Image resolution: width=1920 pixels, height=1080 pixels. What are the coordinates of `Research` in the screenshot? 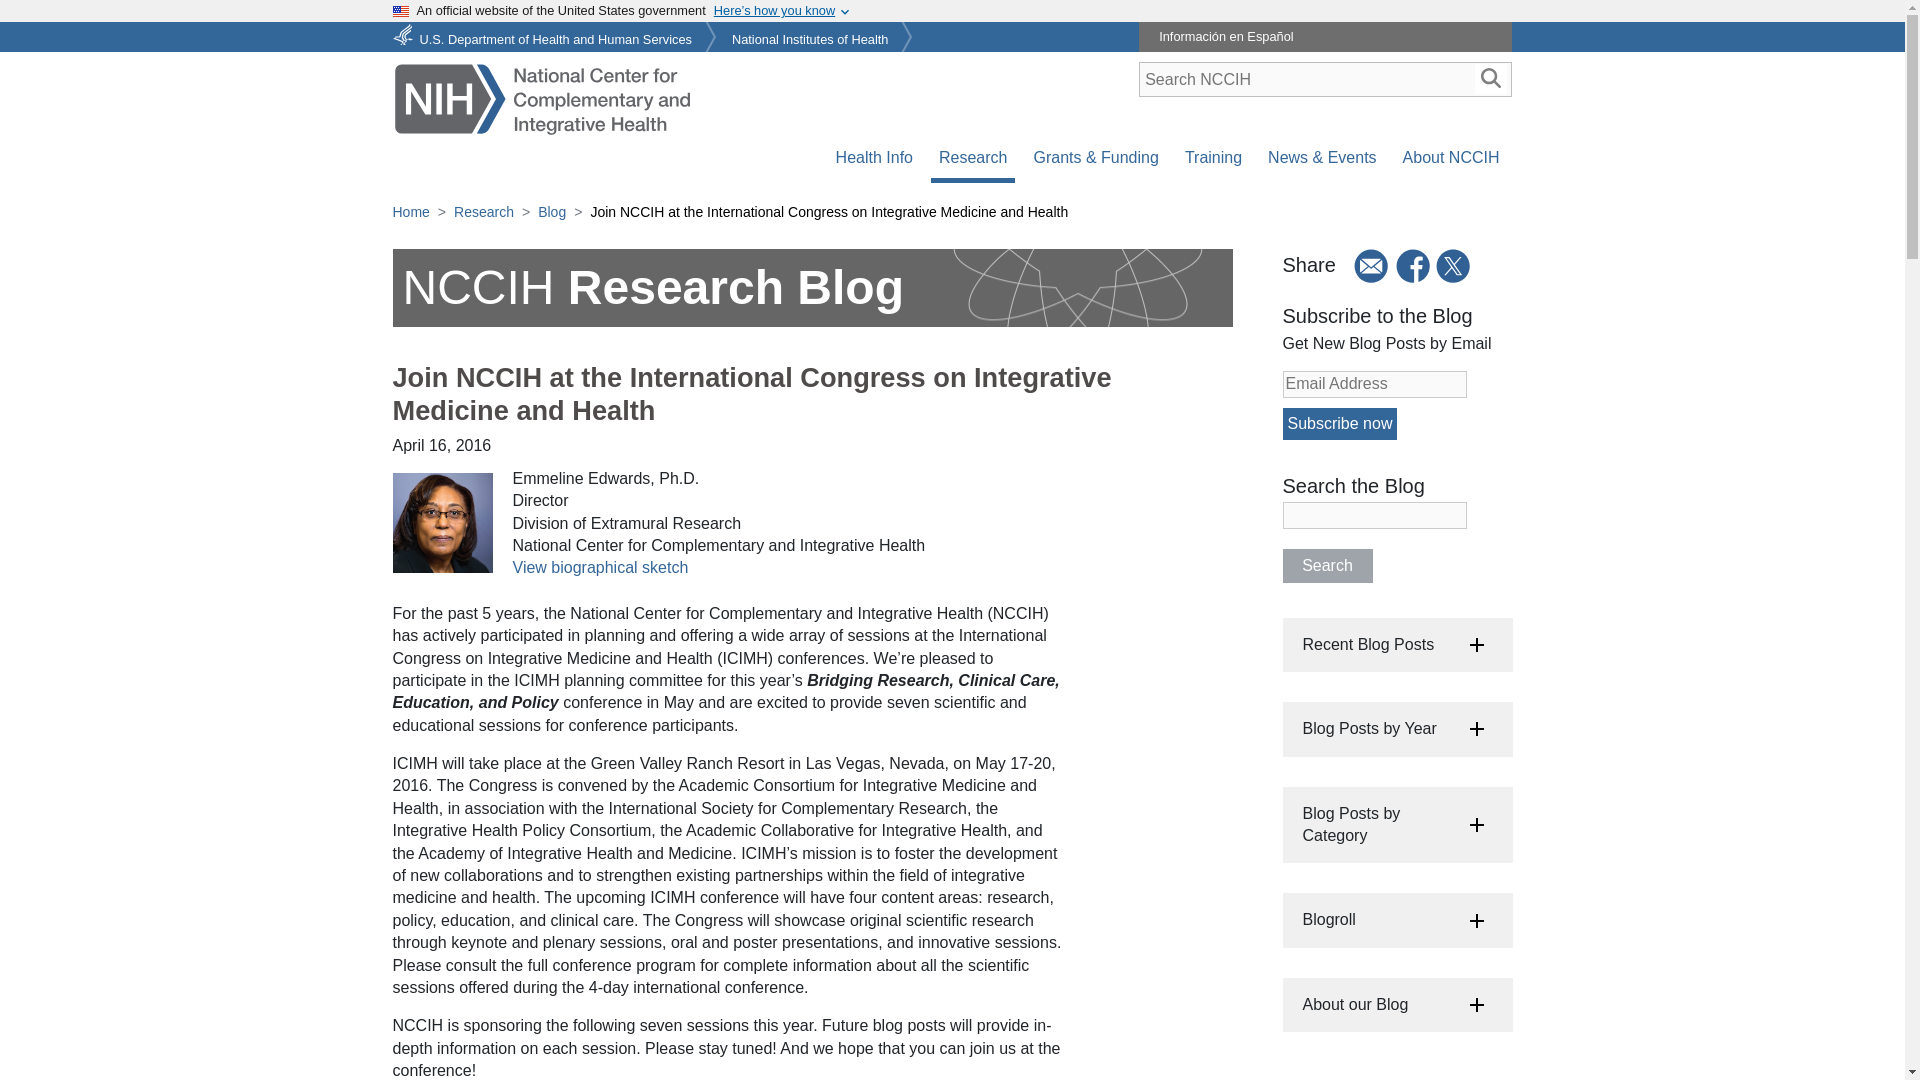 It's located at (973, 158).